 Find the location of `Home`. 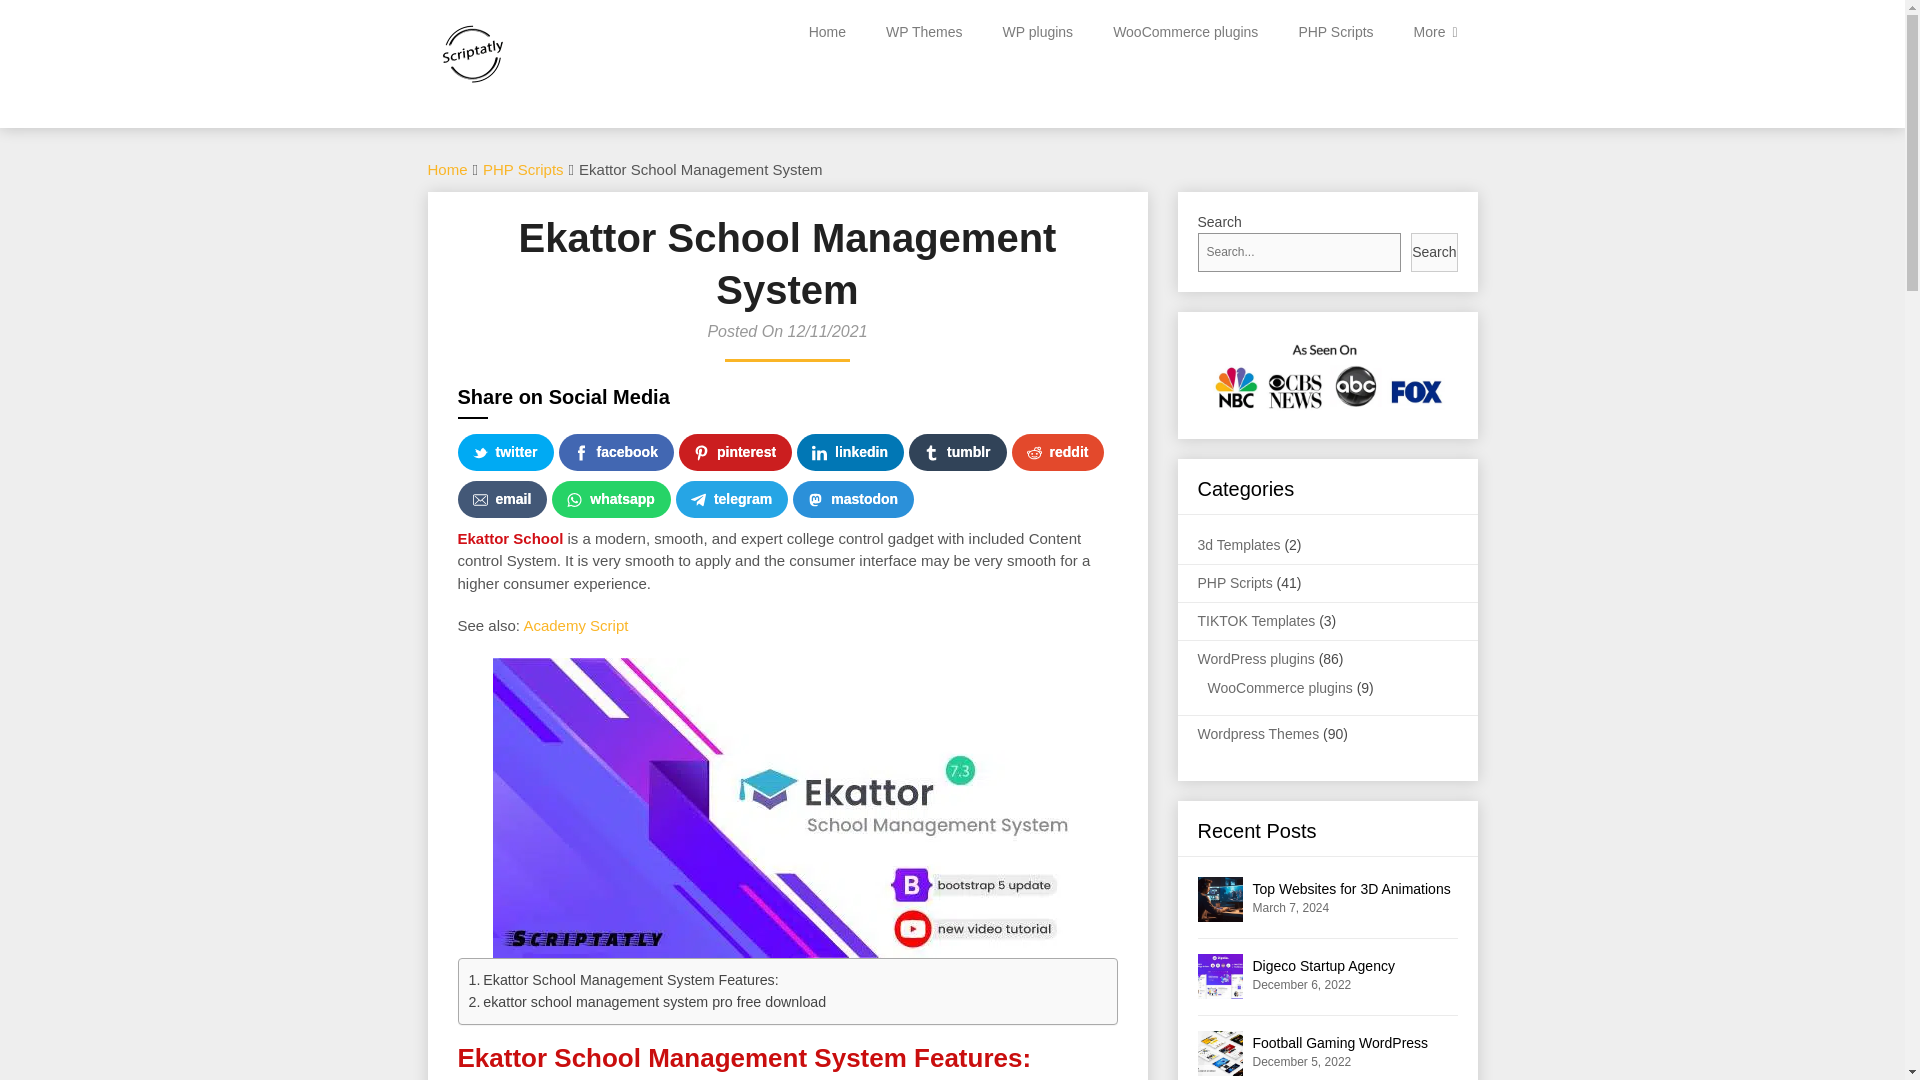

Home is located at coordinates (448, 169).